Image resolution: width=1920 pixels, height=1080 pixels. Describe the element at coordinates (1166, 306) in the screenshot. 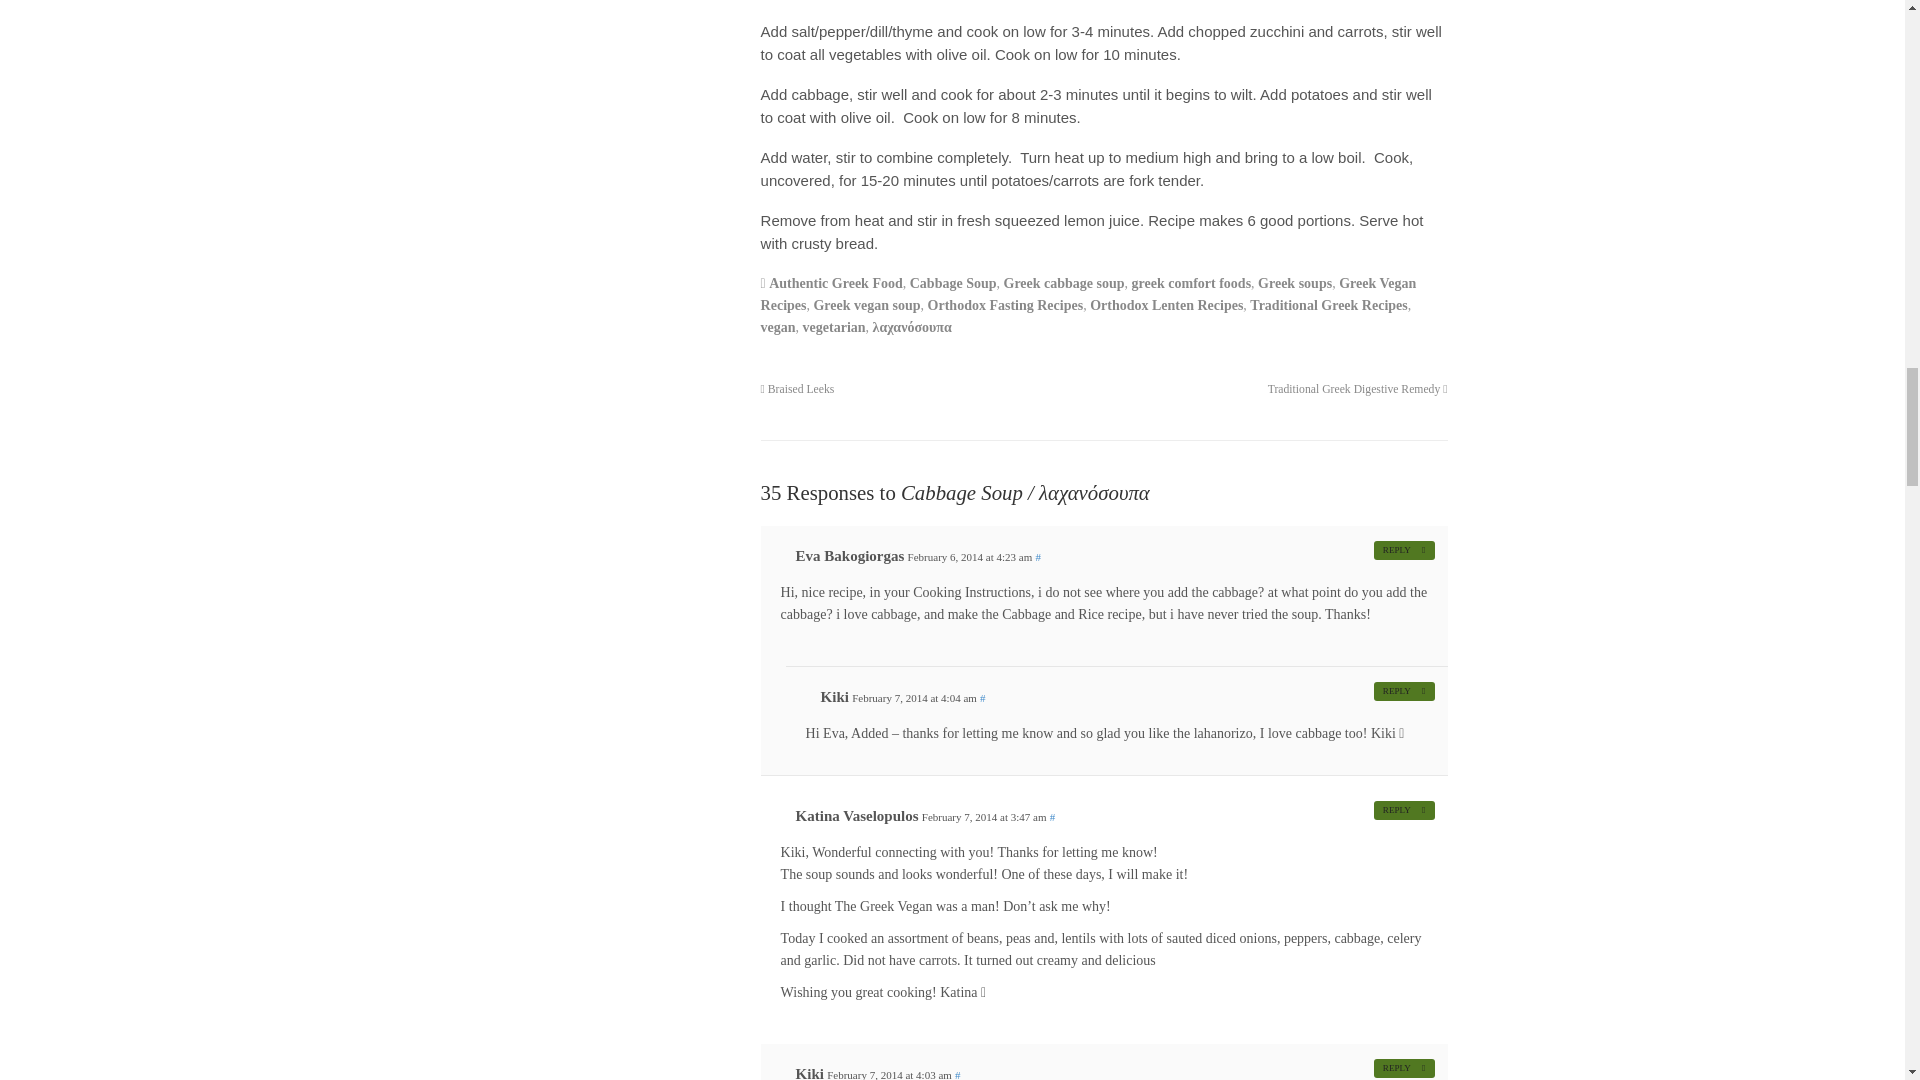

I see `Orthodox Lenten Recipes` at that location.